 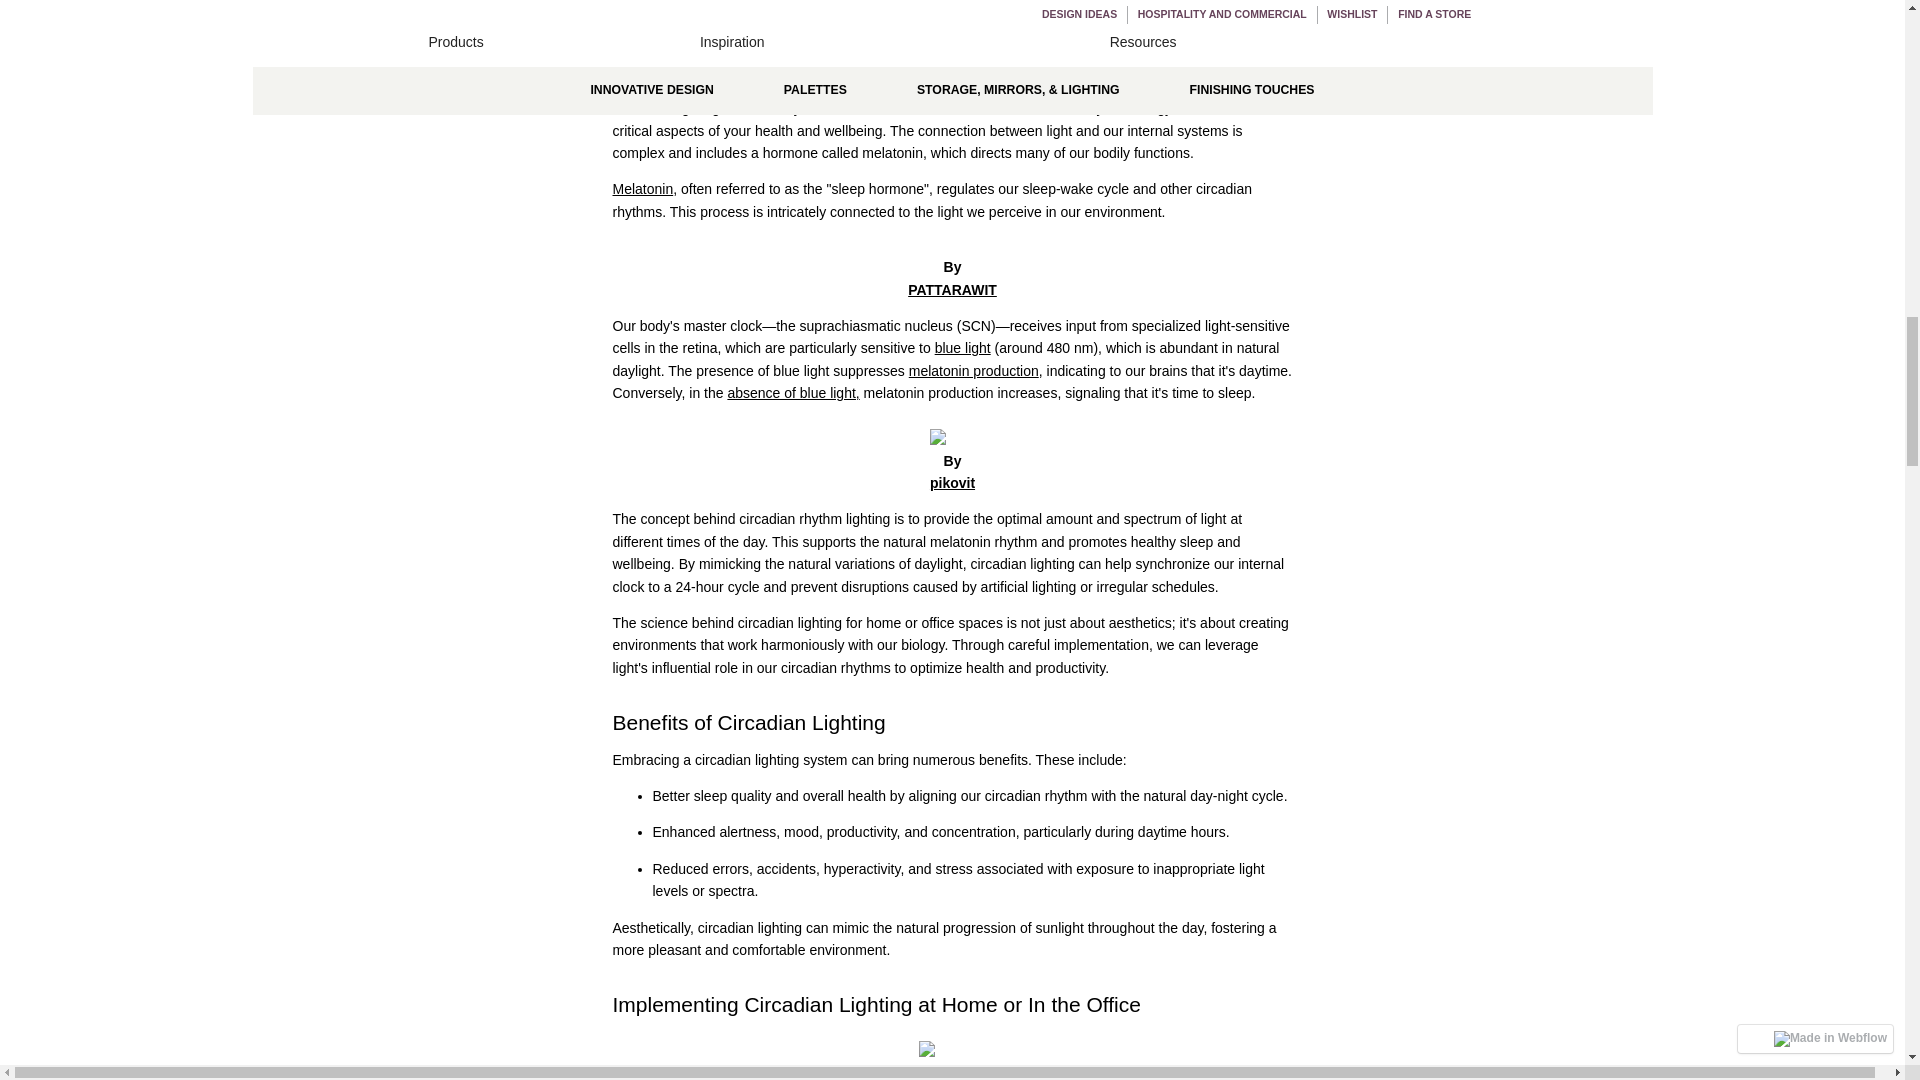 What do you see at coordinates (642, 188) in the screenshot?
I see `Melatonin` at bounding box center [642, 188].